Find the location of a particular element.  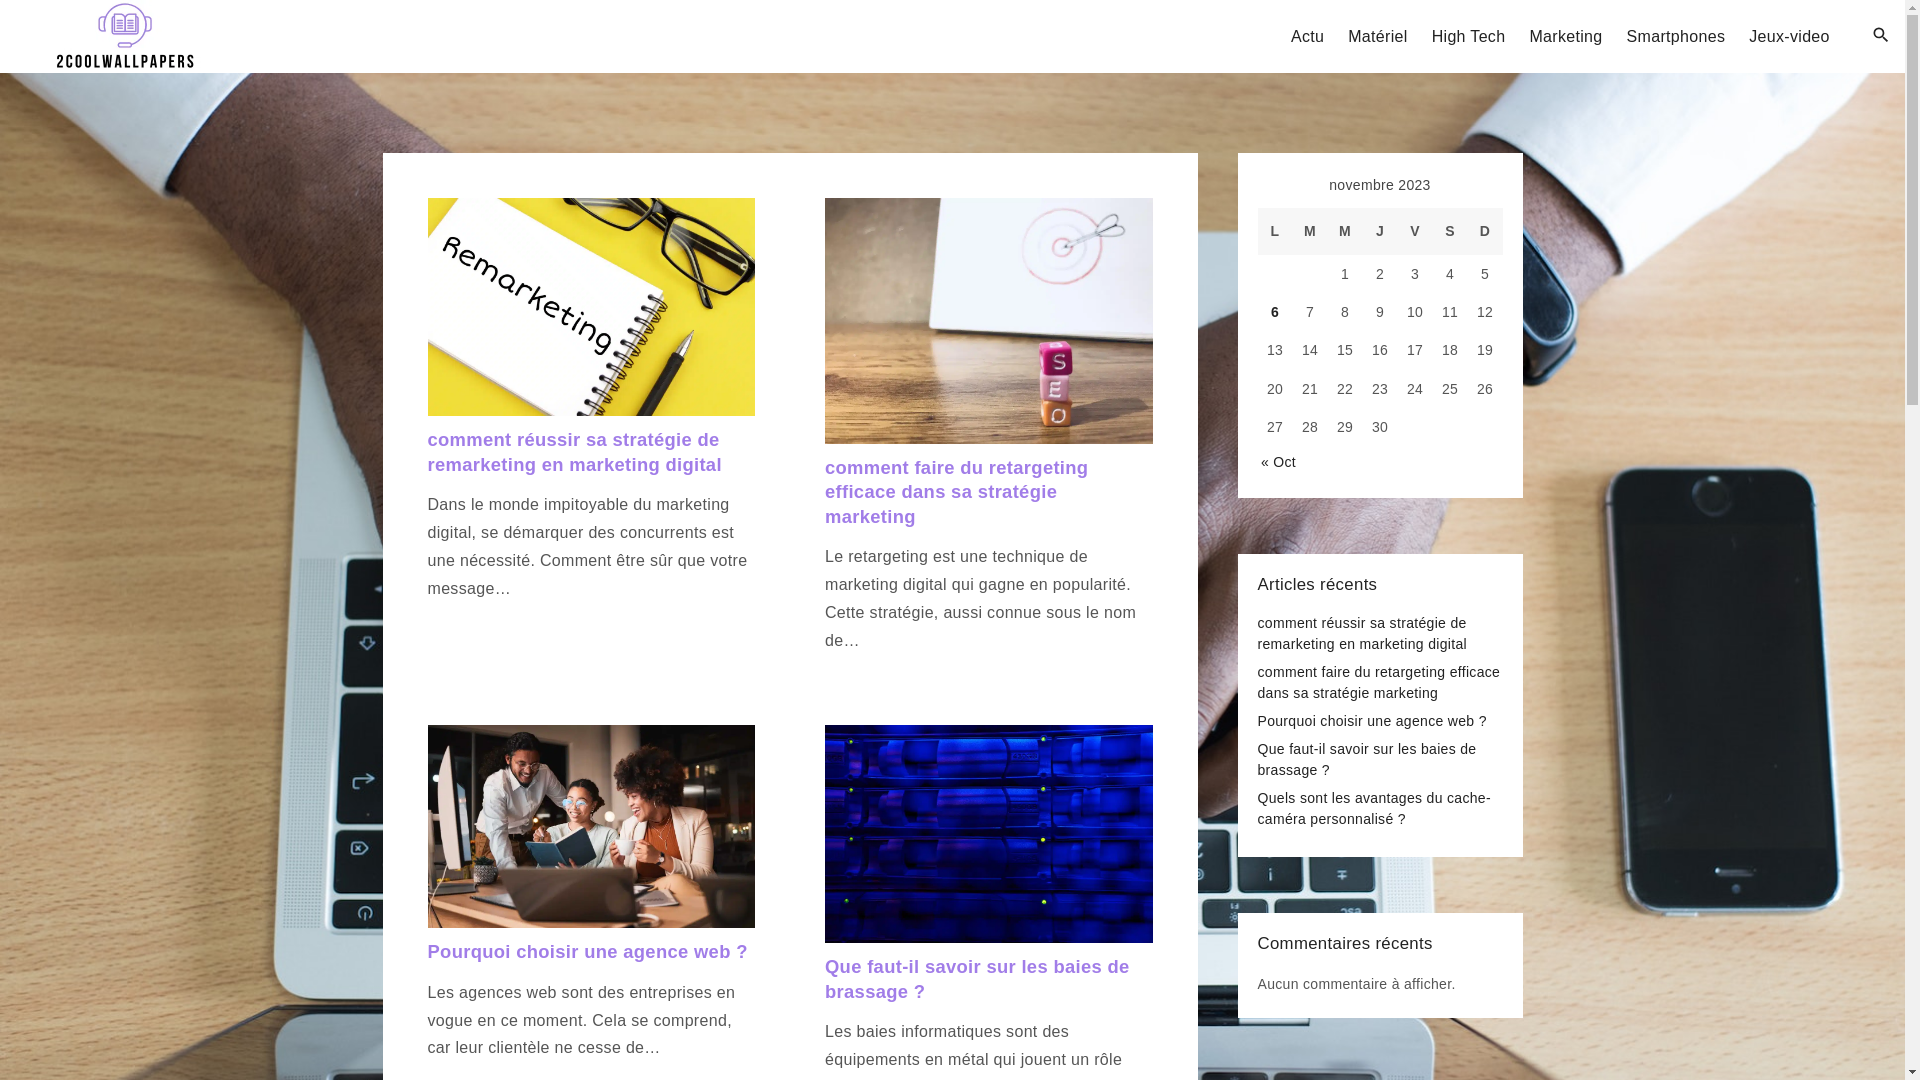

Marketing is located at coordinates (1566, 37).